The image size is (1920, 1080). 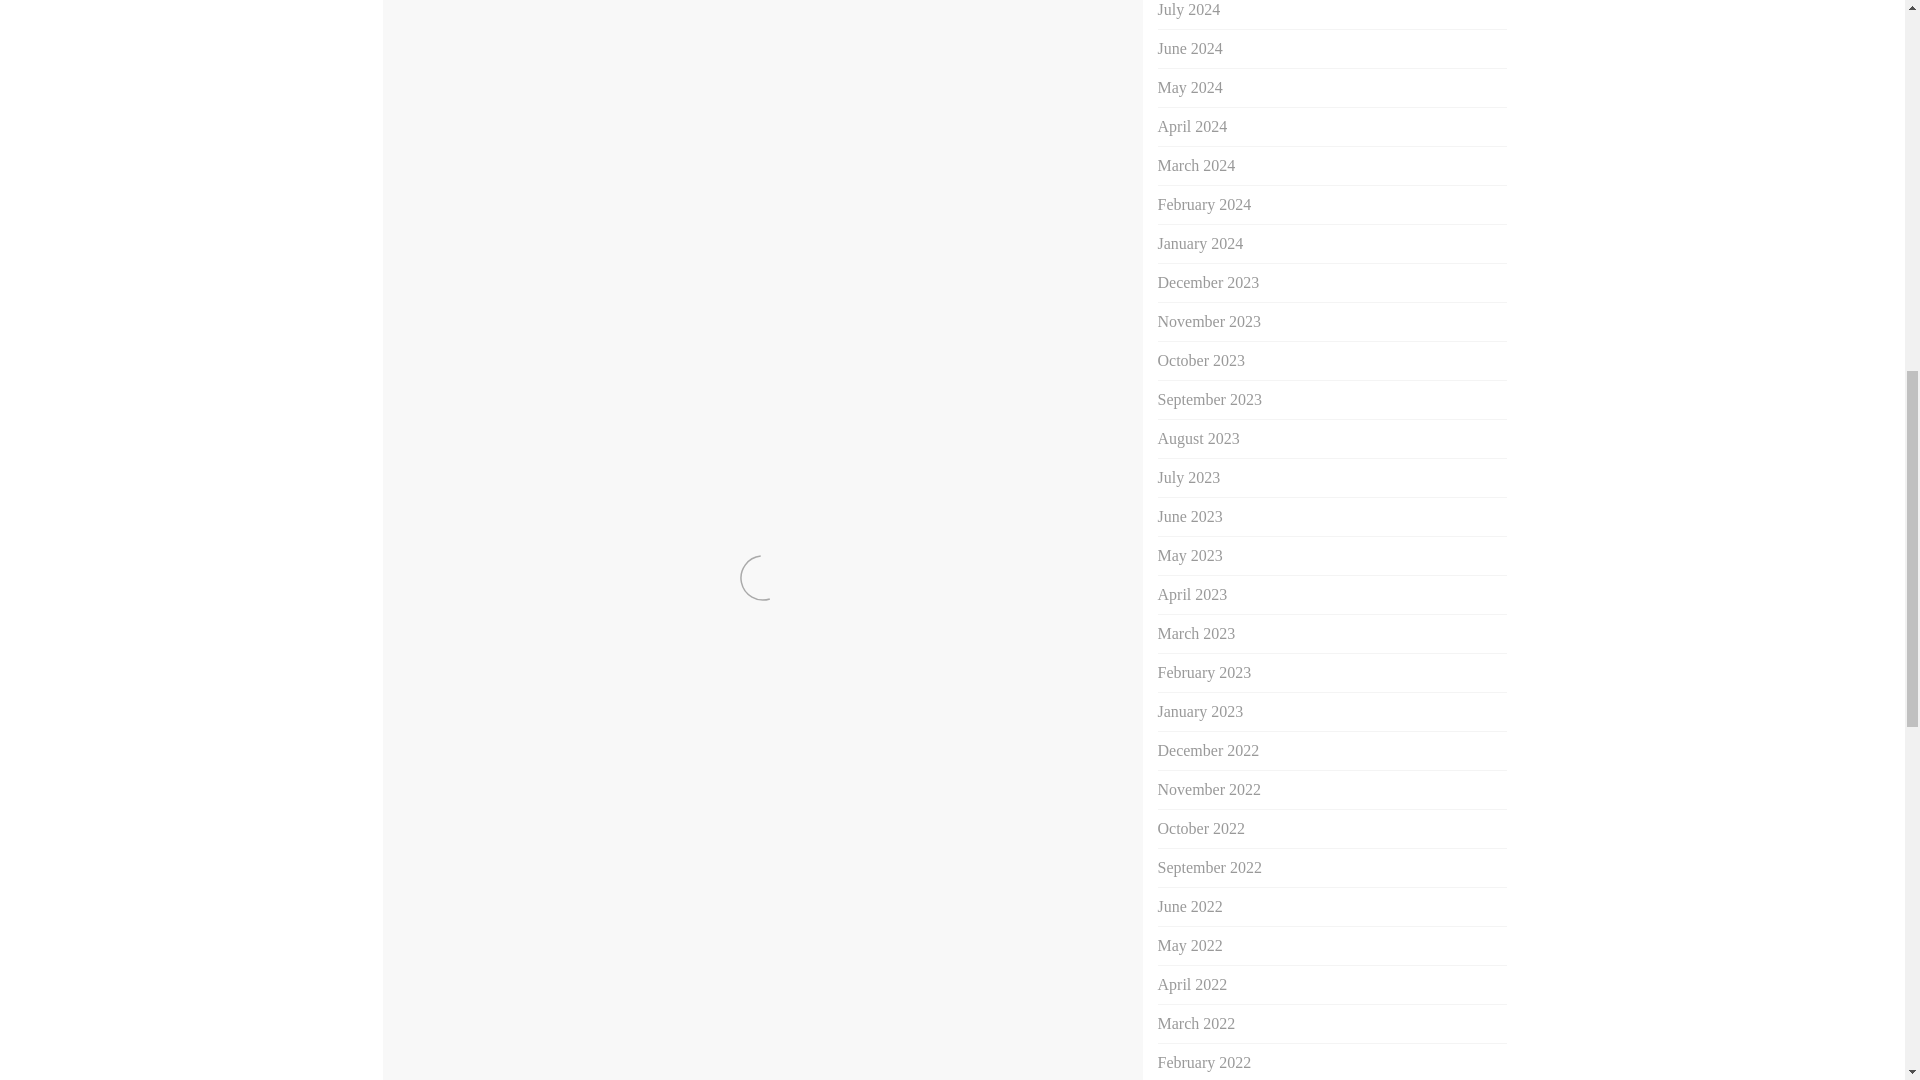 What do you see at coordinates (1189, 10) in the screenshot?
I see `July 2024` at bounding box center [1189, 10].